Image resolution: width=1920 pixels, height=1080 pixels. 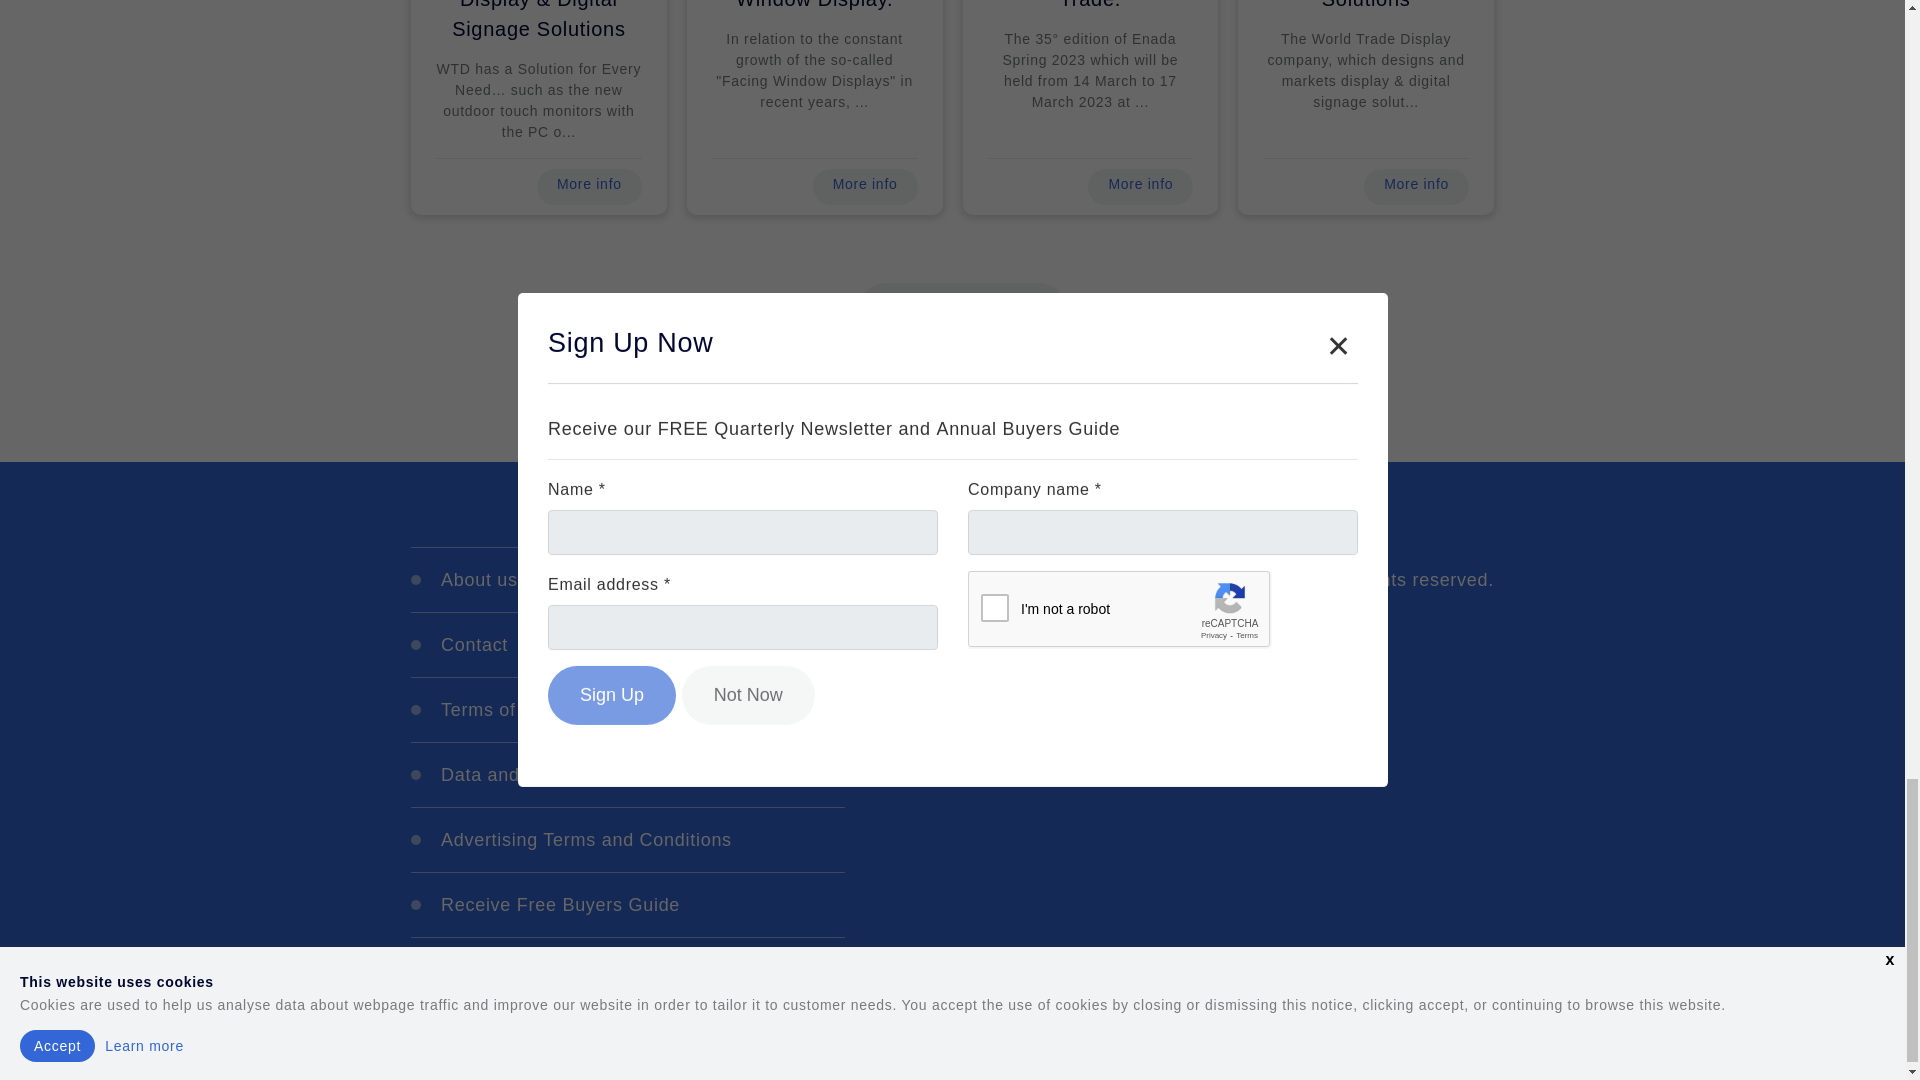 I want to click on World Trade Launches Facing Window Display., so click(x=814, y=14).